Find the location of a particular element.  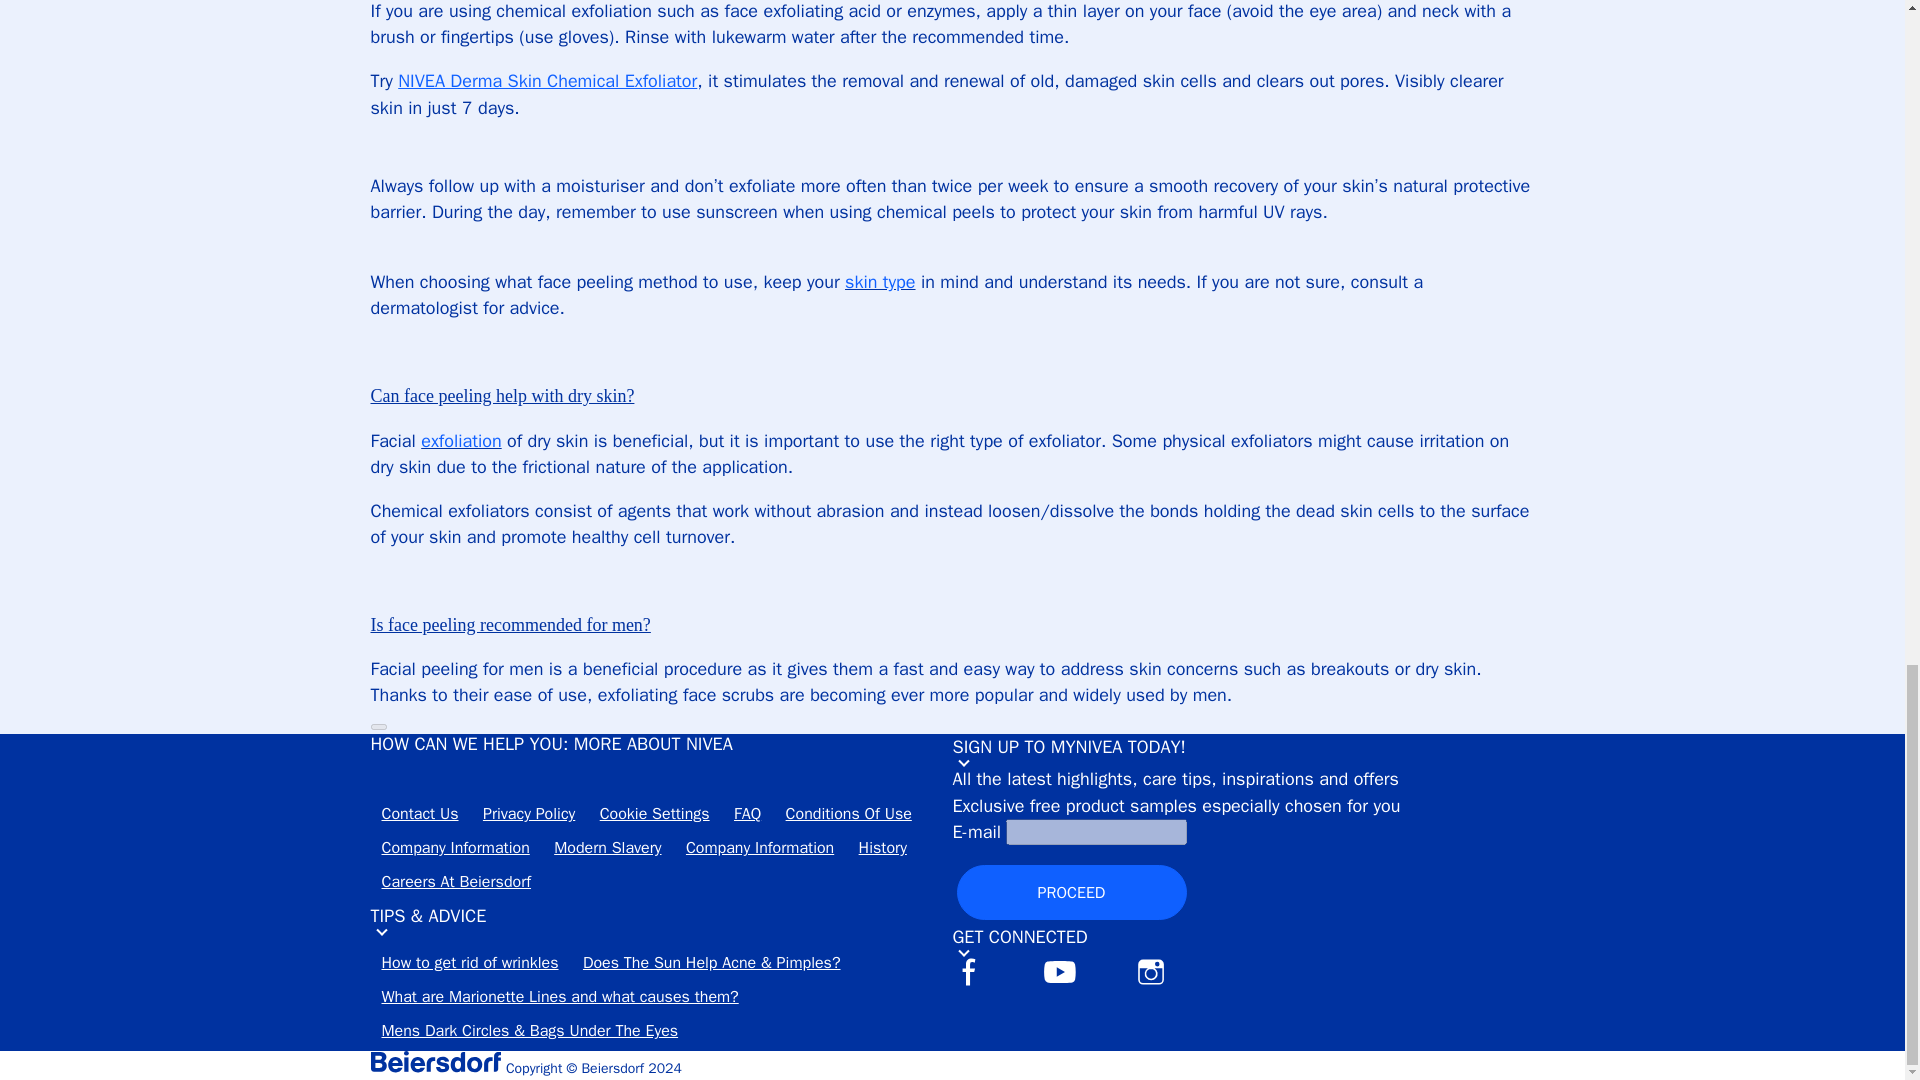

Cookie Settings is located at coordinates (655, 818).